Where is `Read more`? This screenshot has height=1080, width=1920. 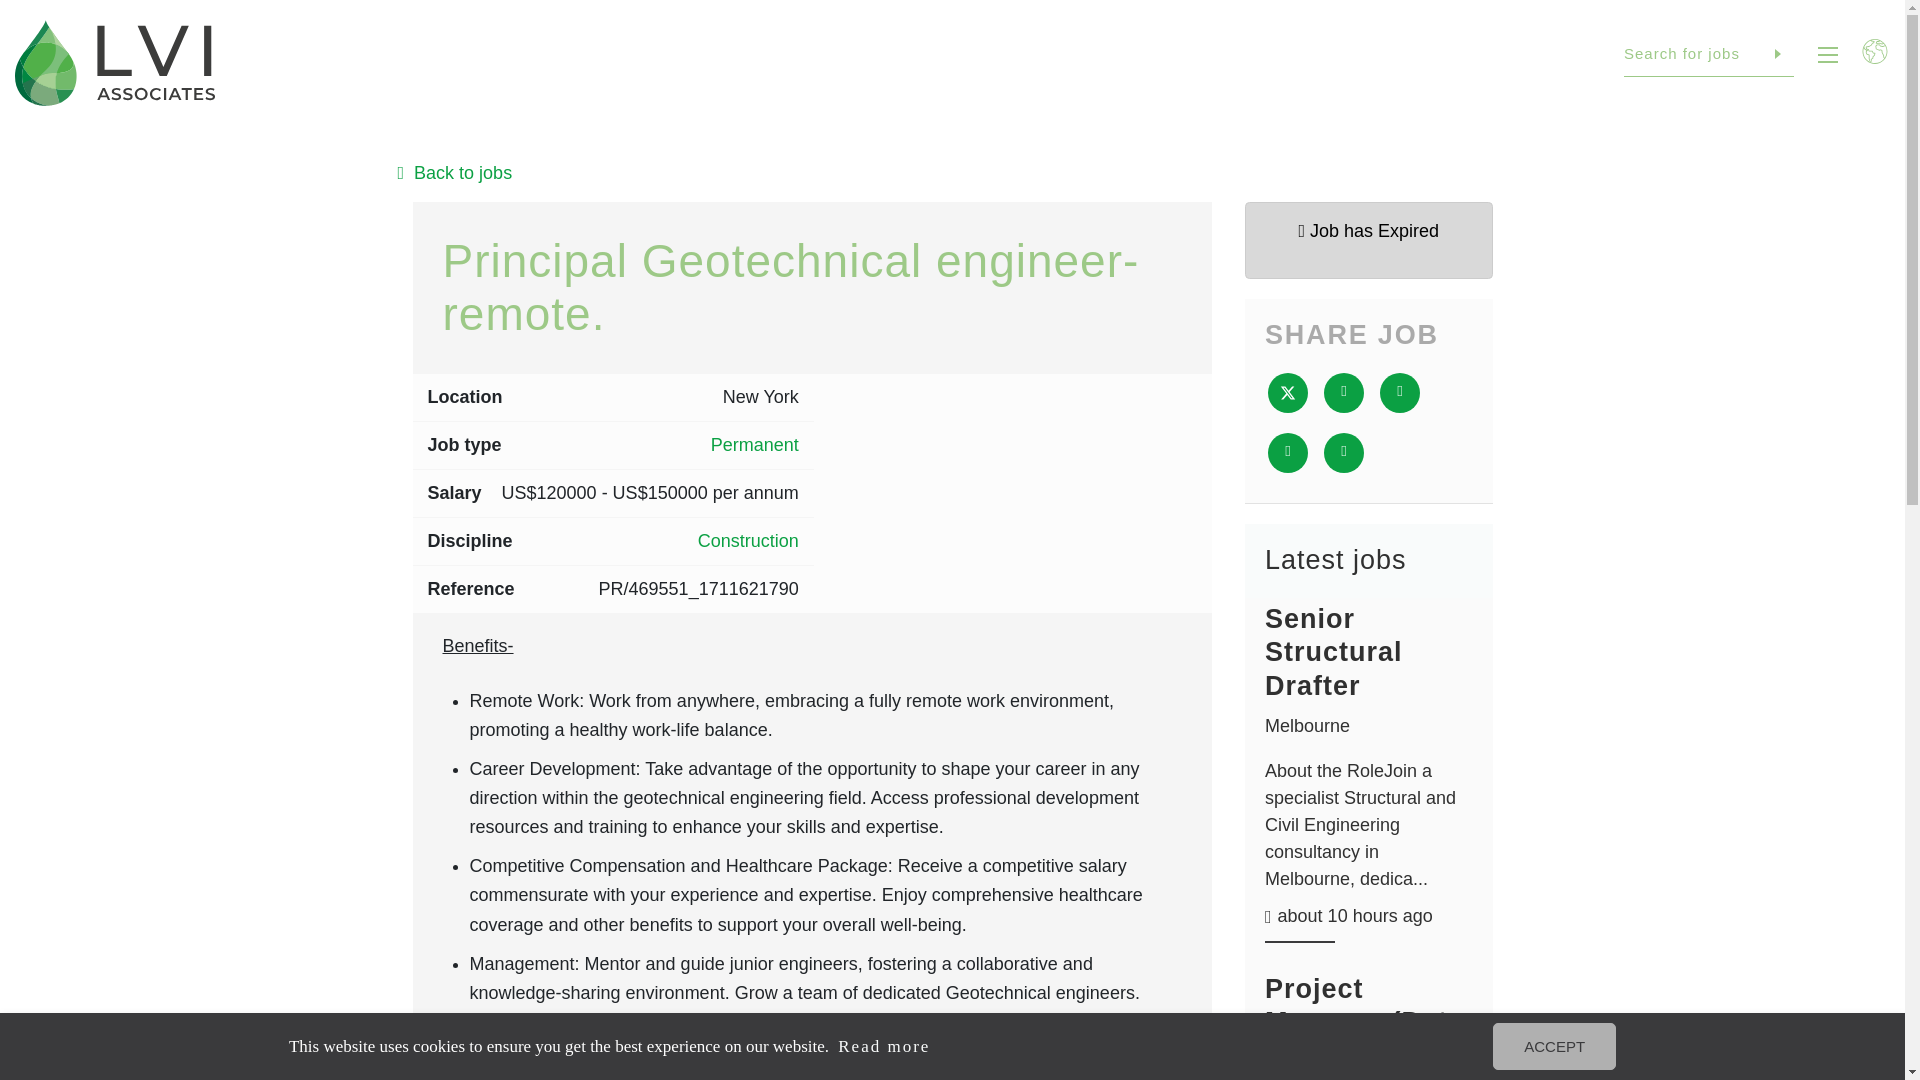
Read more is located at coordinates (901, 1046).